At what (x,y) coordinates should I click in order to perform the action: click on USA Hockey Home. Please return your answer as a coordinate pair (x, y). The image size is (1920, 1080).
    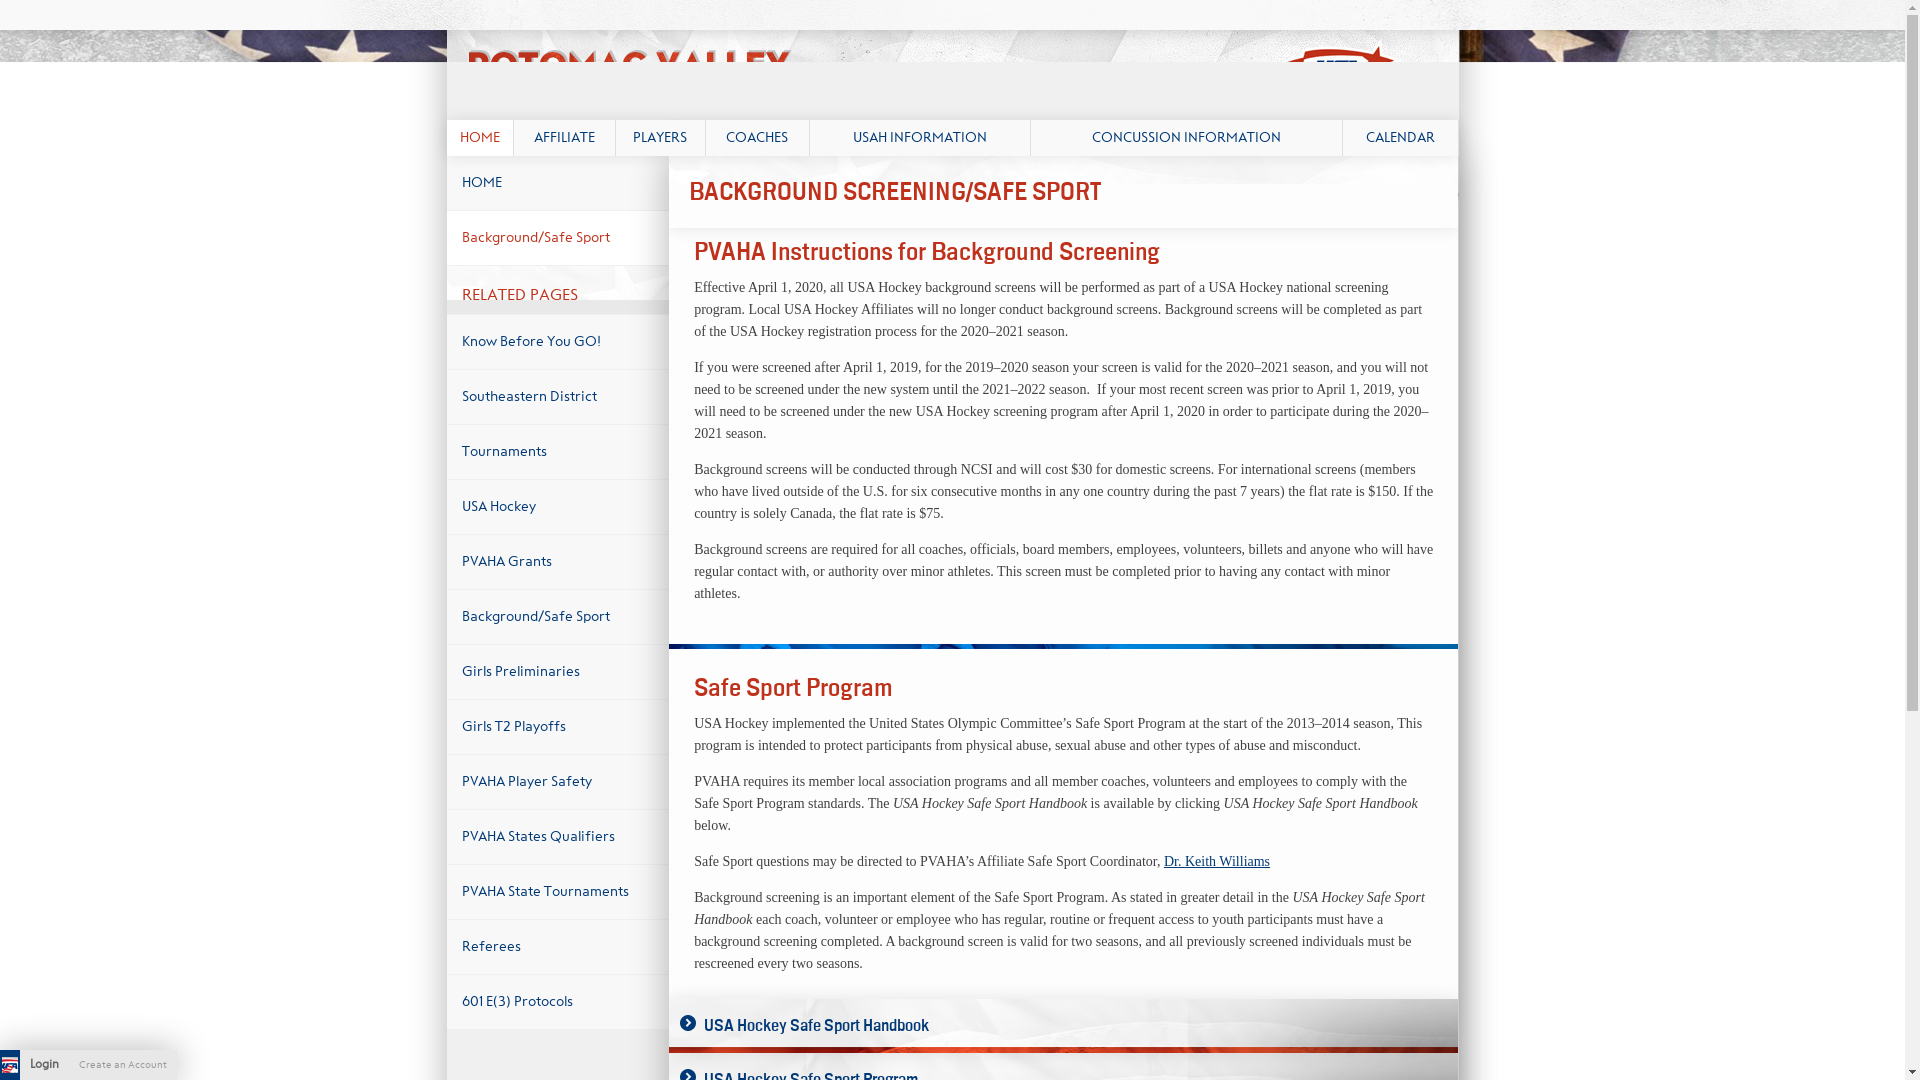
    Looking at the image, I should click on (522, 28).